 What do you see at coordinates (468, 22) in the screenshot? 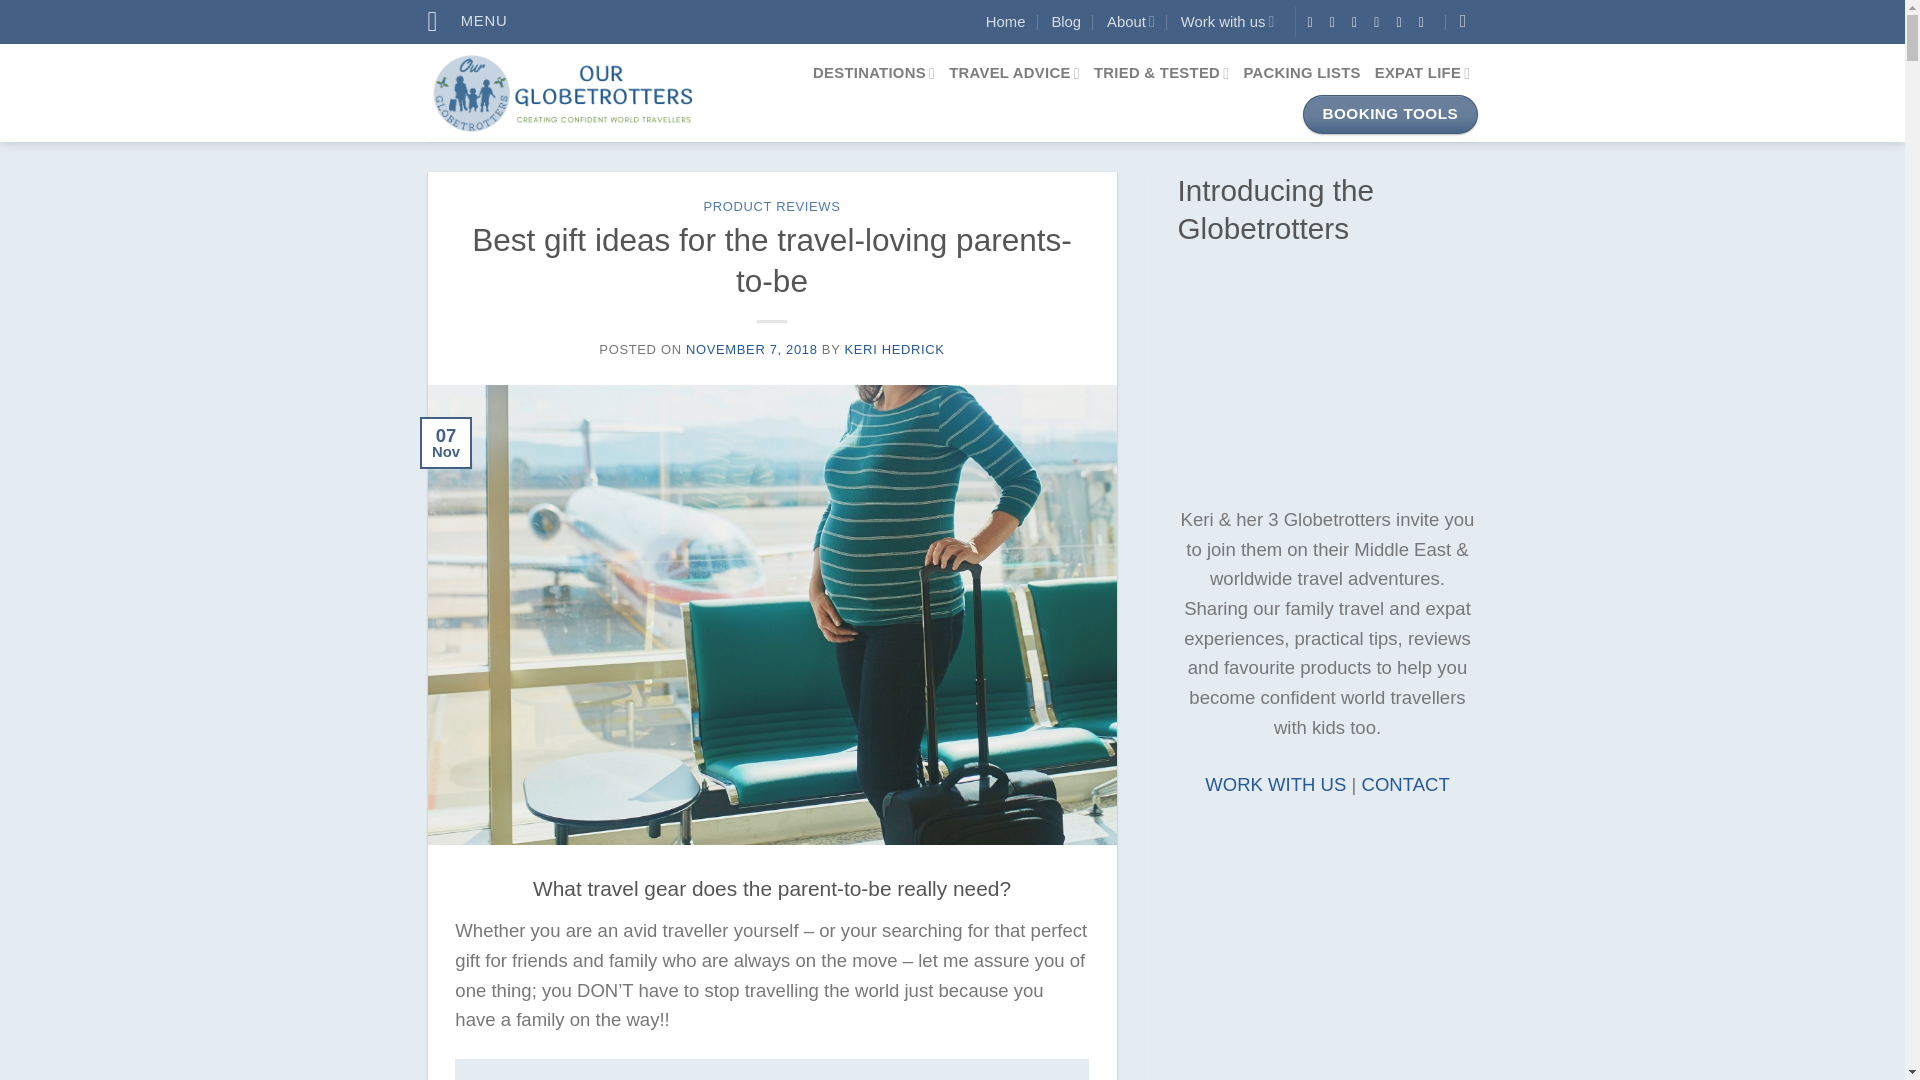
I see `MENU` at bounding box center [468, 22].